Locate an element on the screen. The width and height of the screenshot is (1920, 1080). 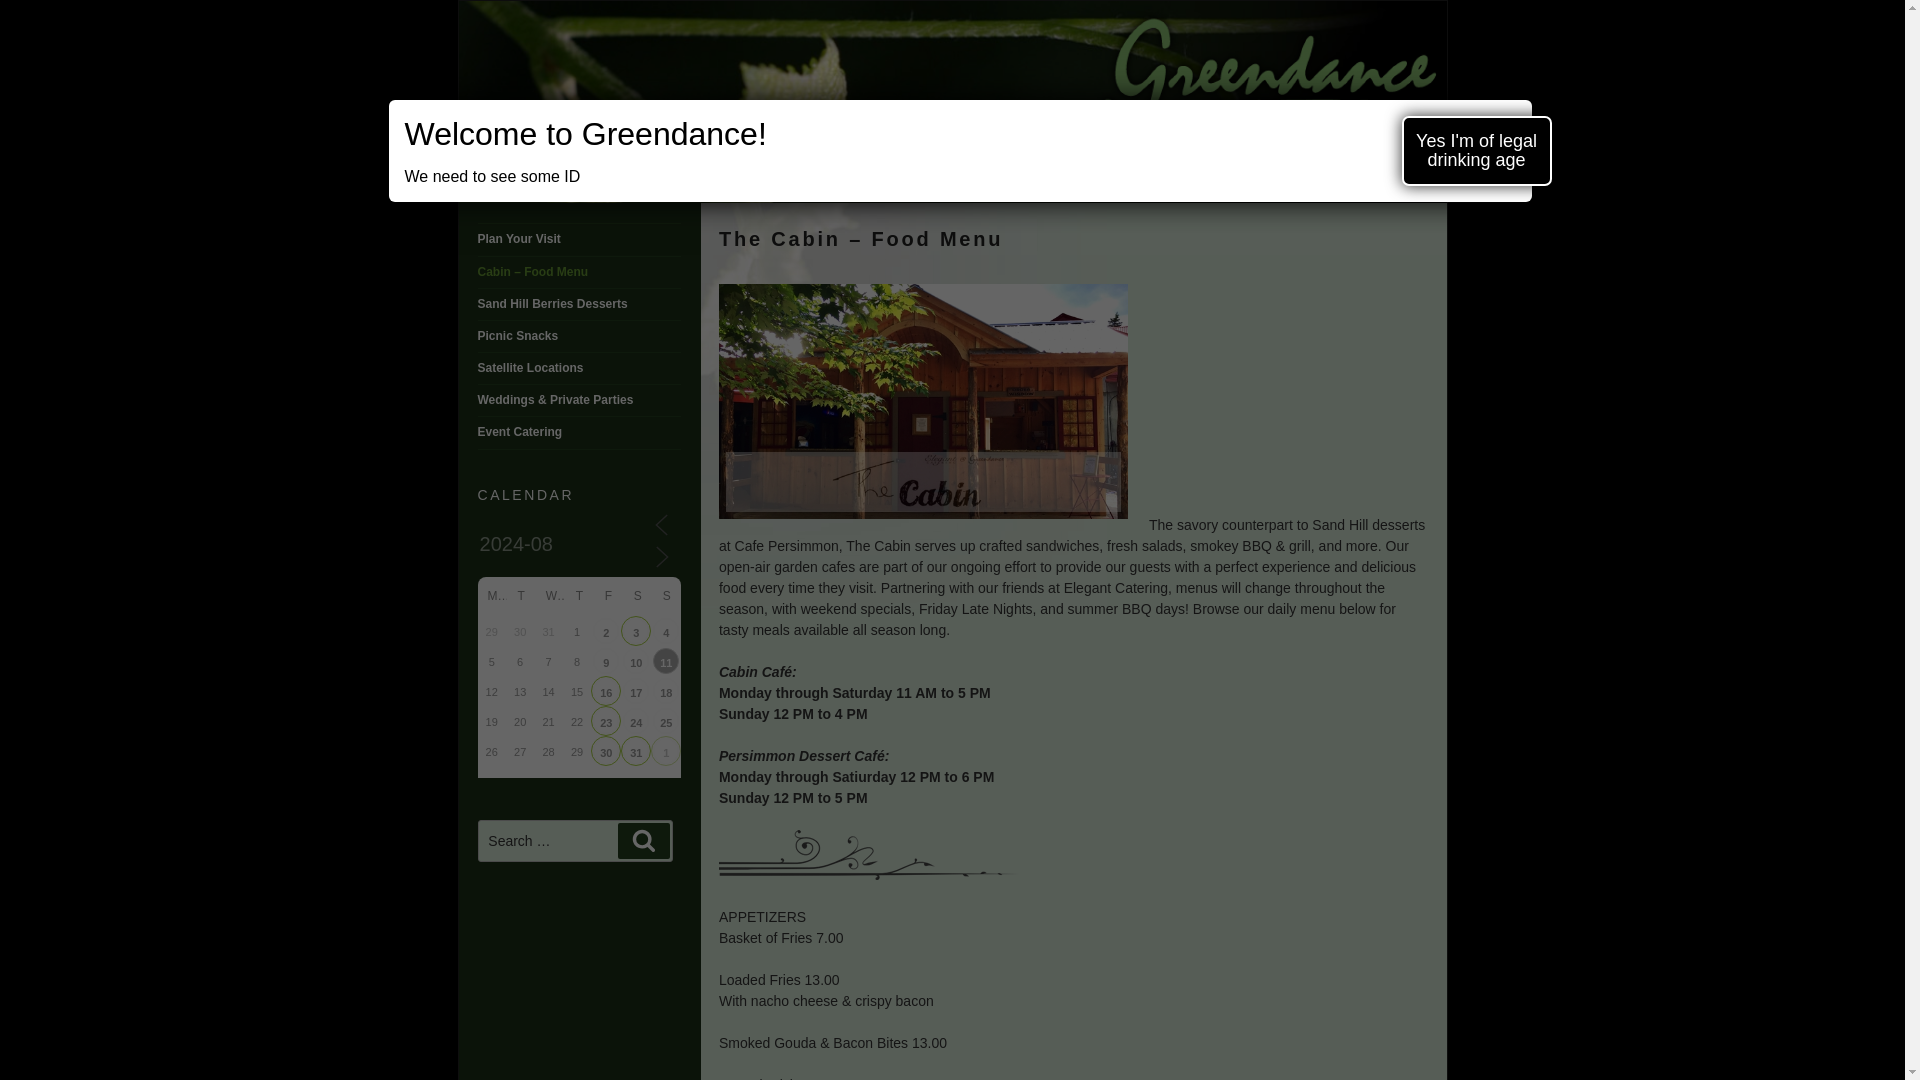
GREENDANCE WINERY is located at coordinates (694, 34).